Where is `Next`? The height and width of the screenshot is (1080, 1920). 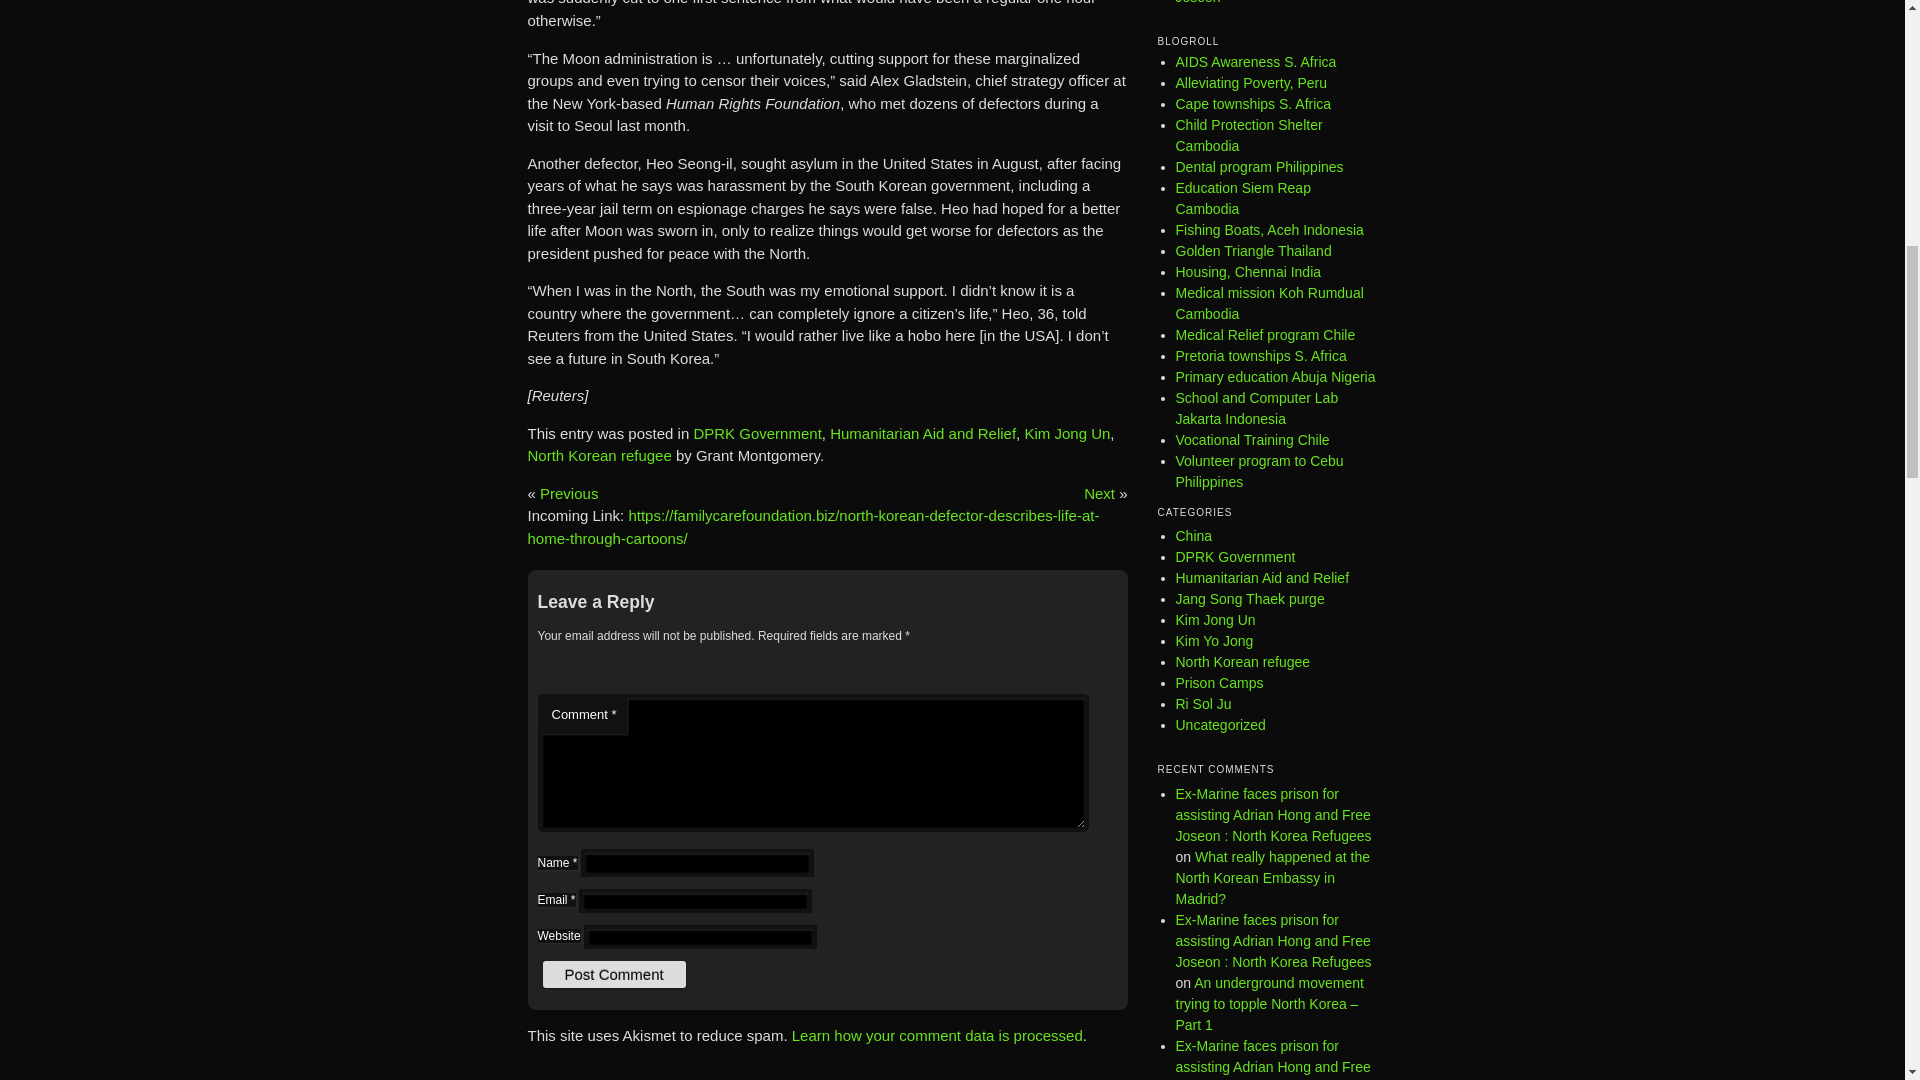
Next is located at coordinates (1100, 493).